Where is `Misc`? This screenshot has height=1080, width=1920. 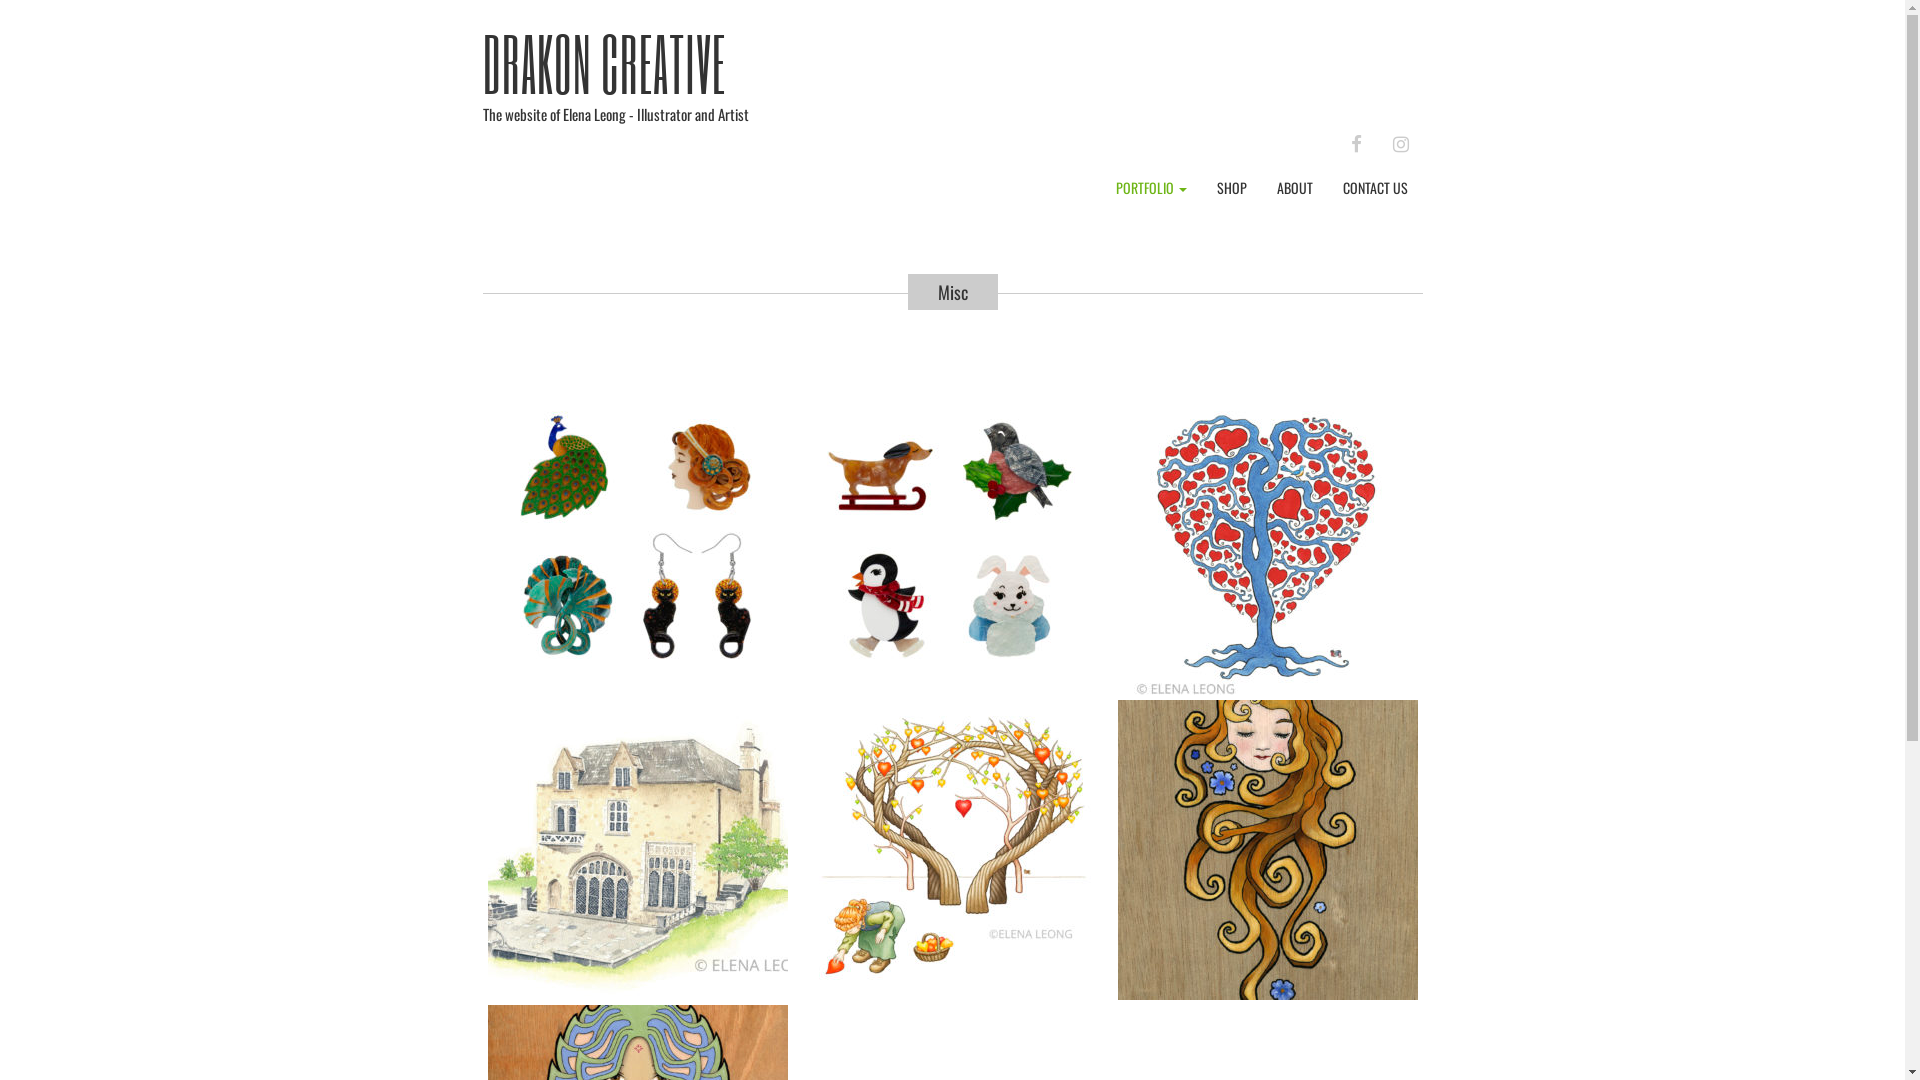 Misc is located at coordinates (953, 292).